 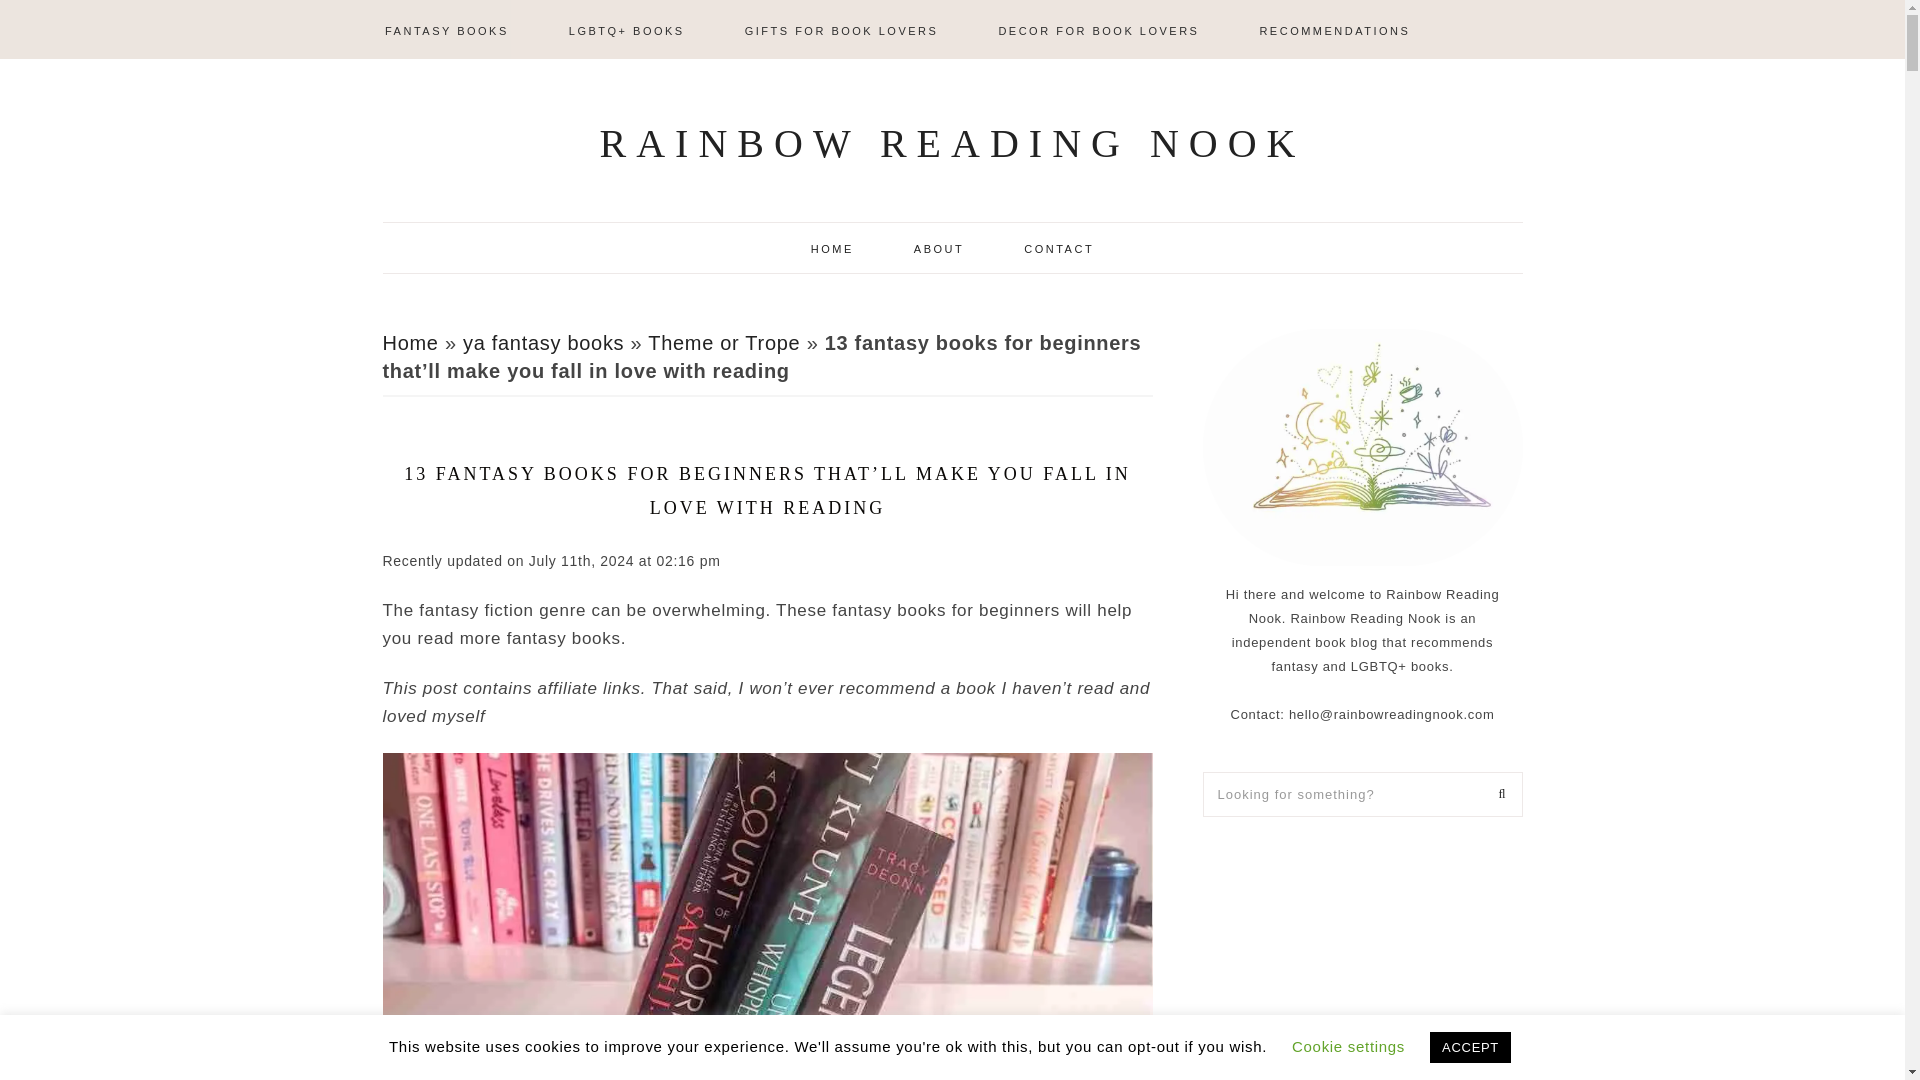 I want to click on CONTACT, so click(x=1058, y=247).